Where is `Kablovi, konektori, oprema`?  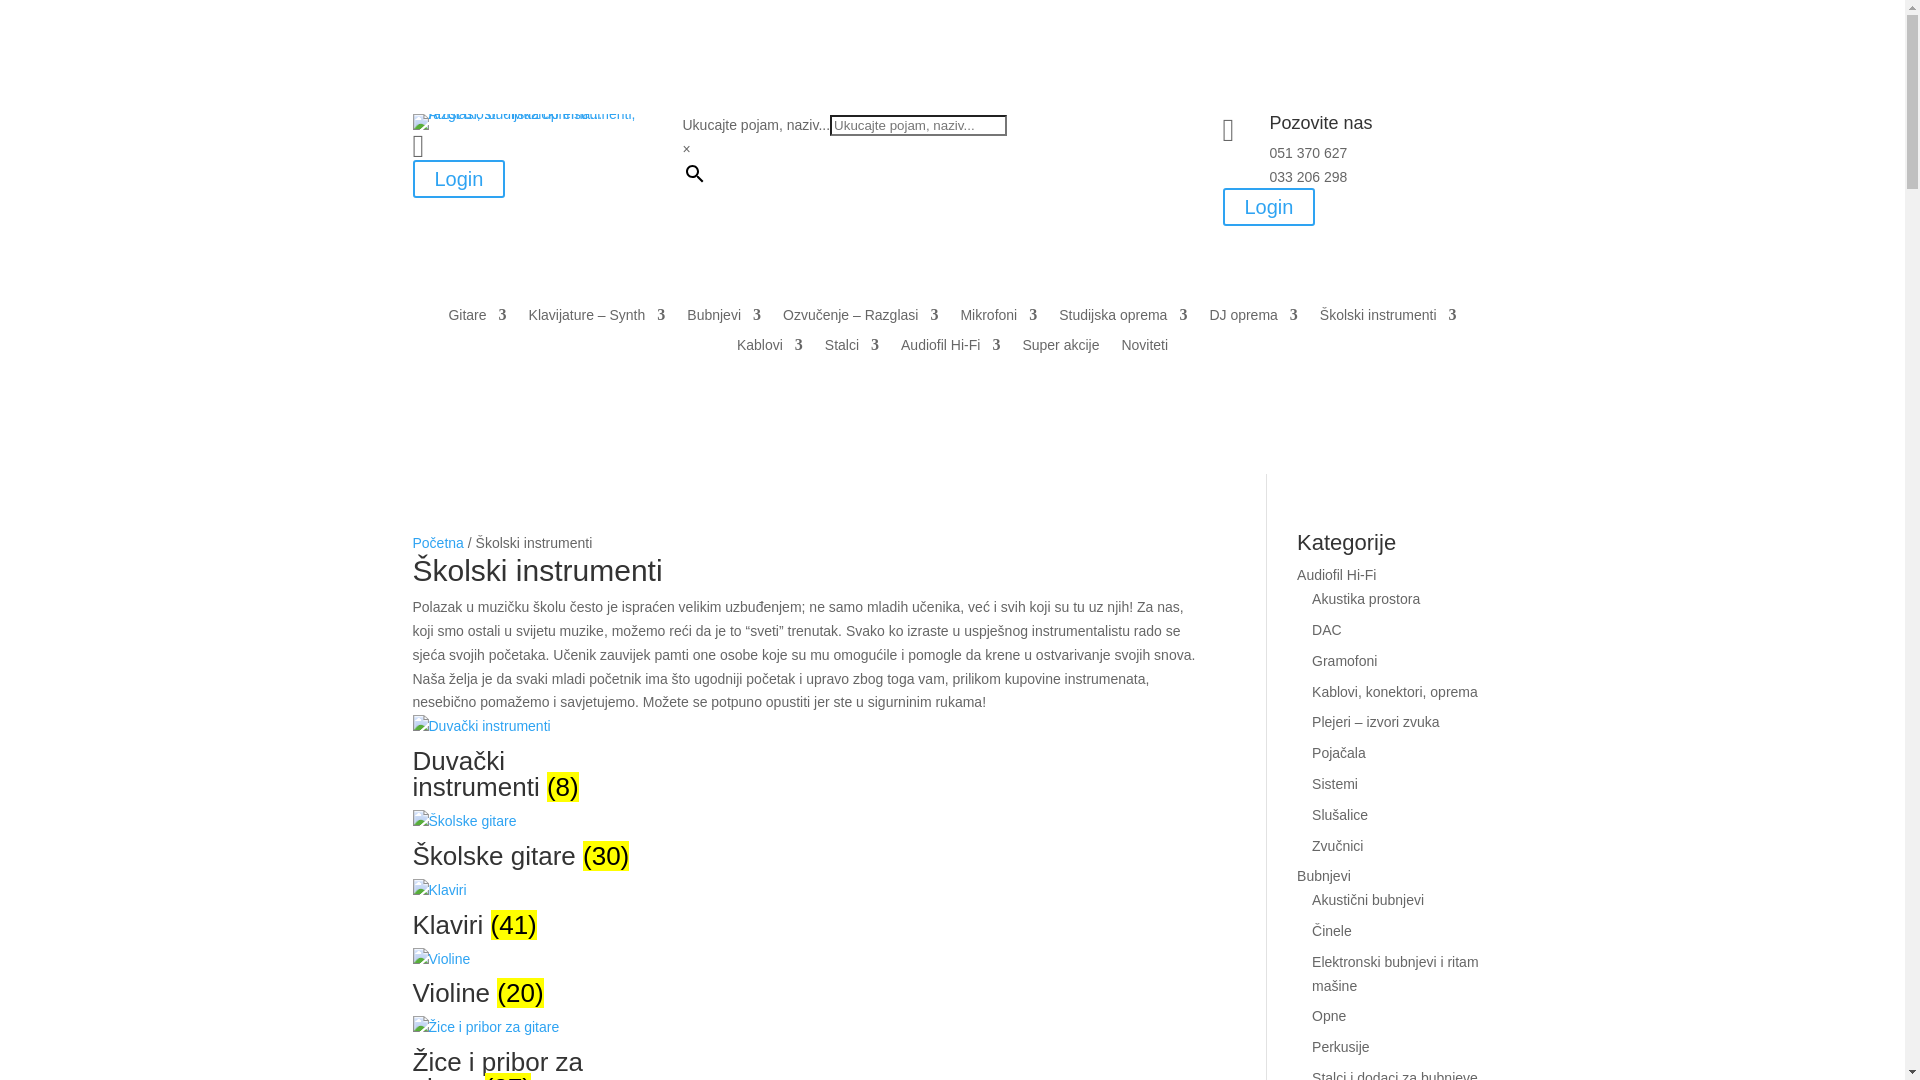
Kablovi, konektori, oprema is located at coordinates (1395, 692).